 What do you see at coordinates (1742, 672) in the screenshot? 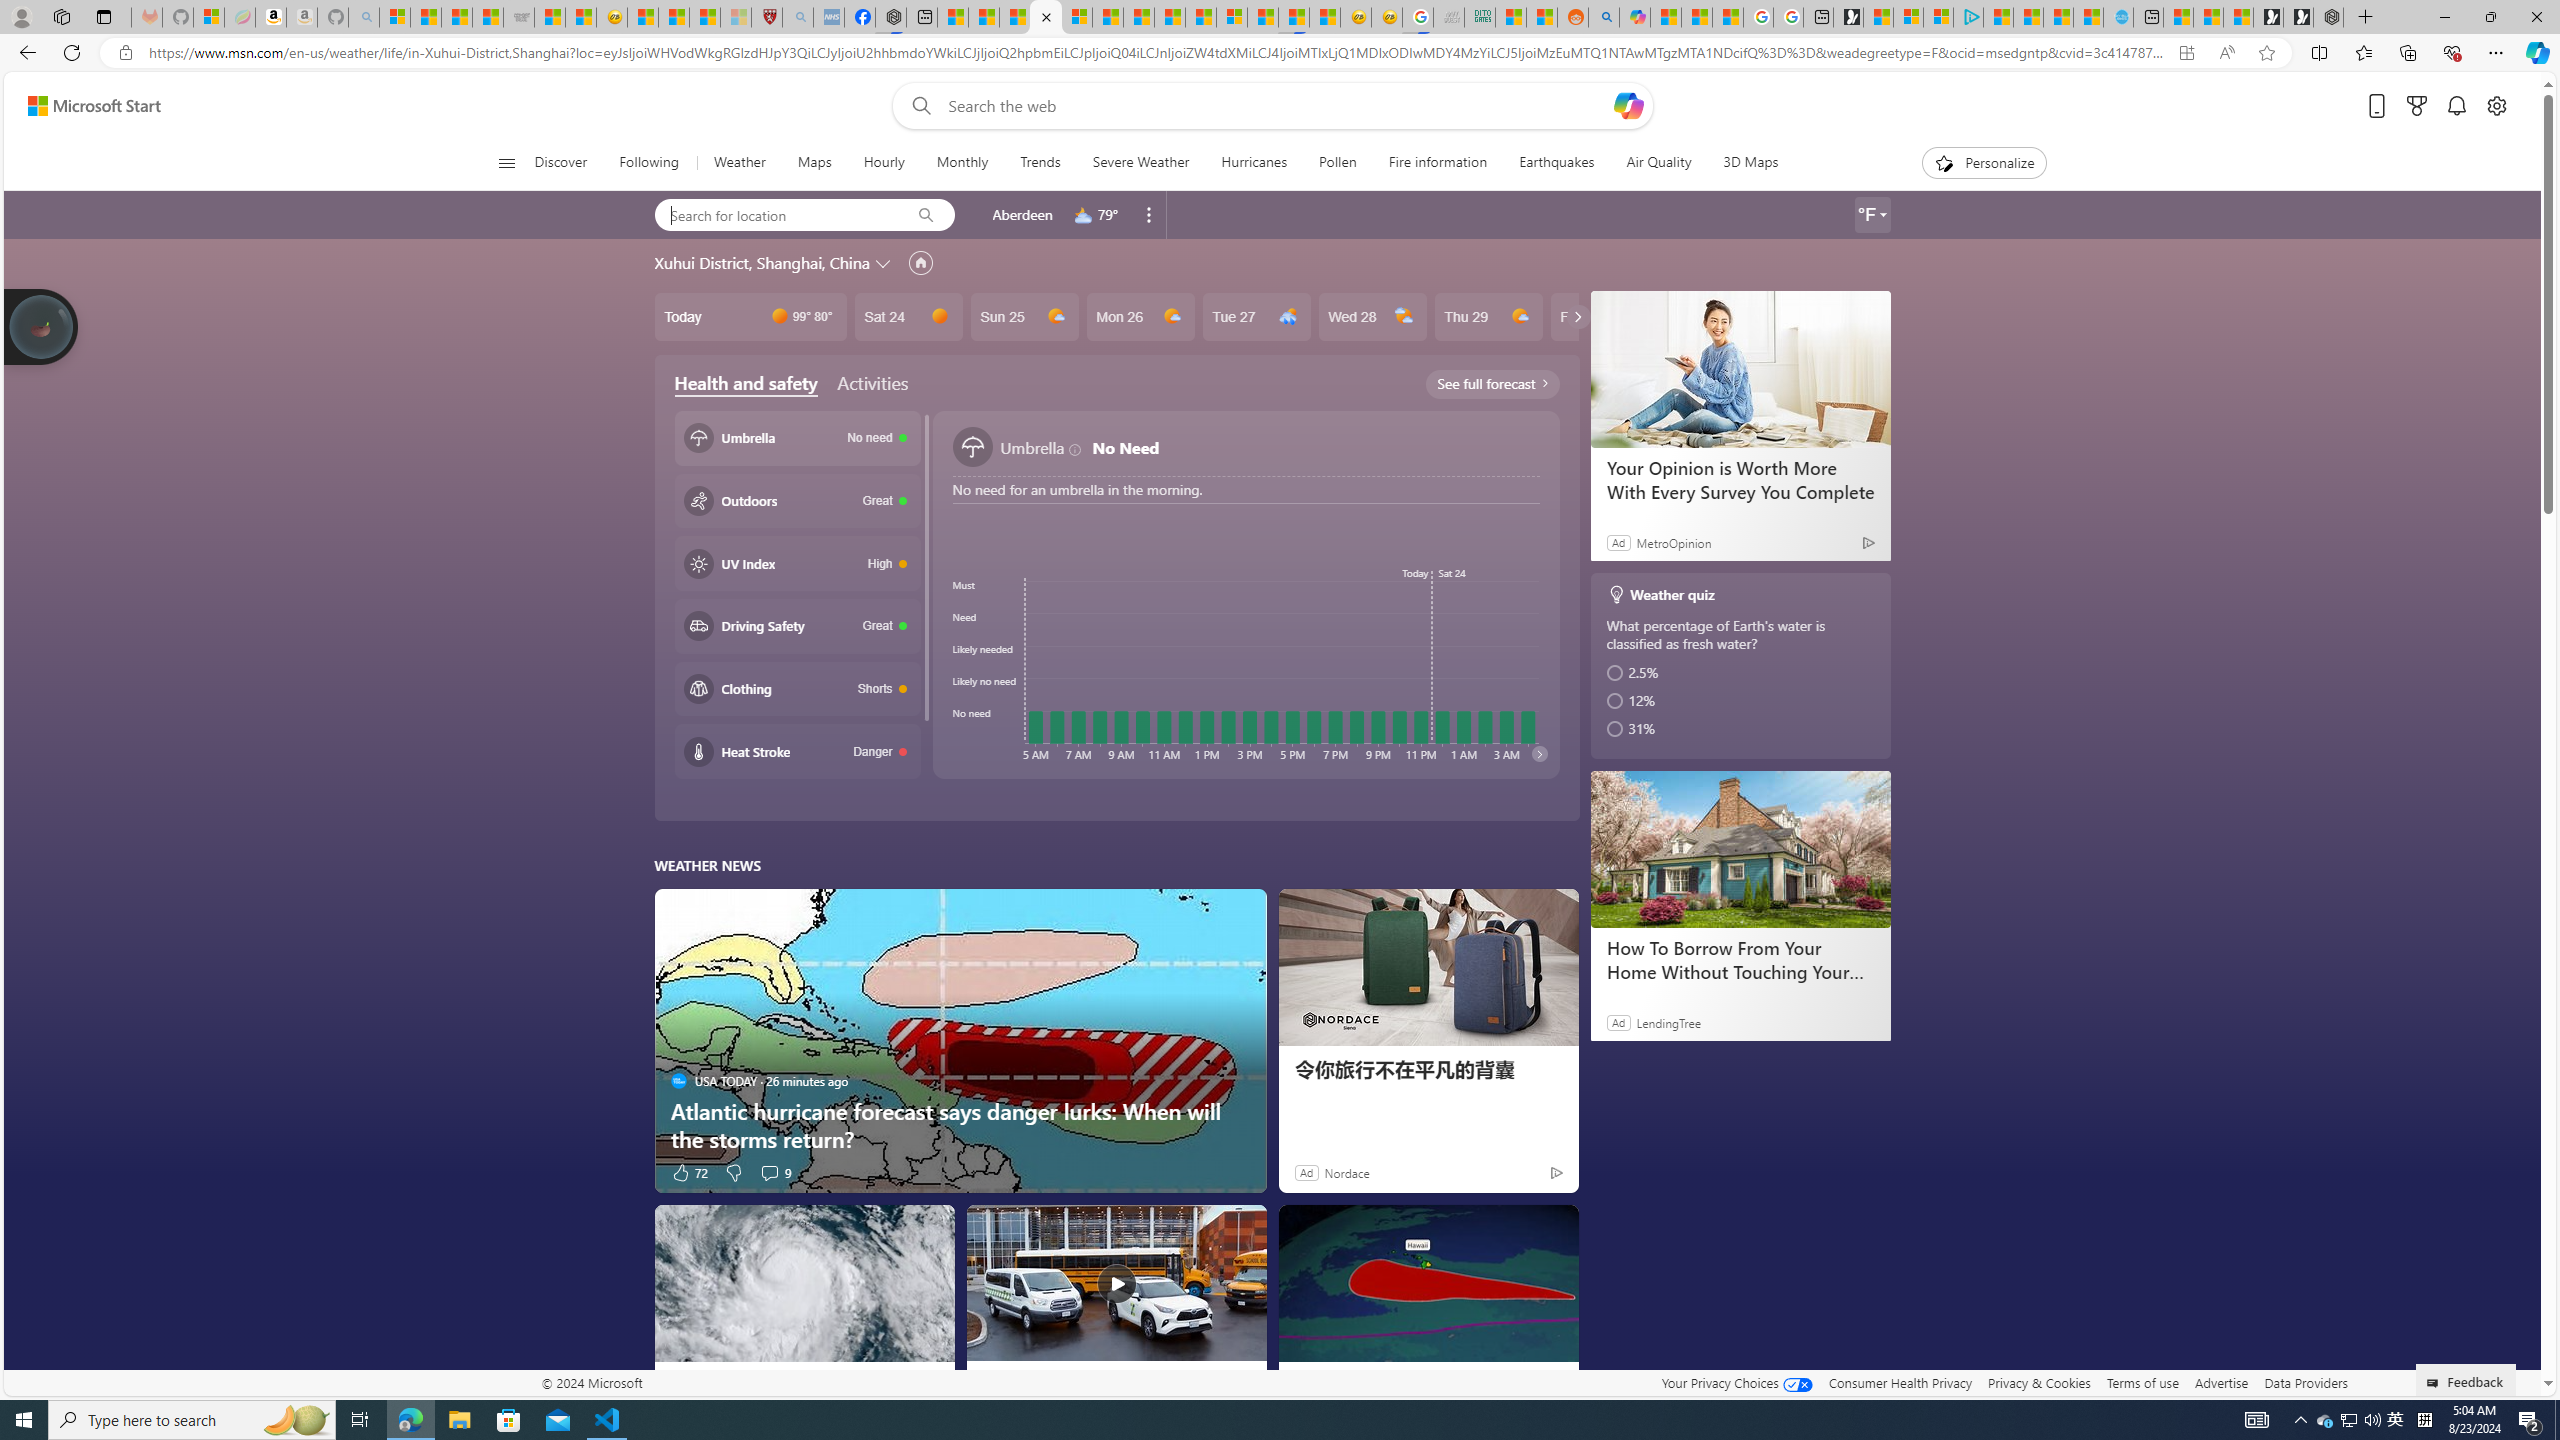
I see `2.5%` at bounding box center [1742, 672].